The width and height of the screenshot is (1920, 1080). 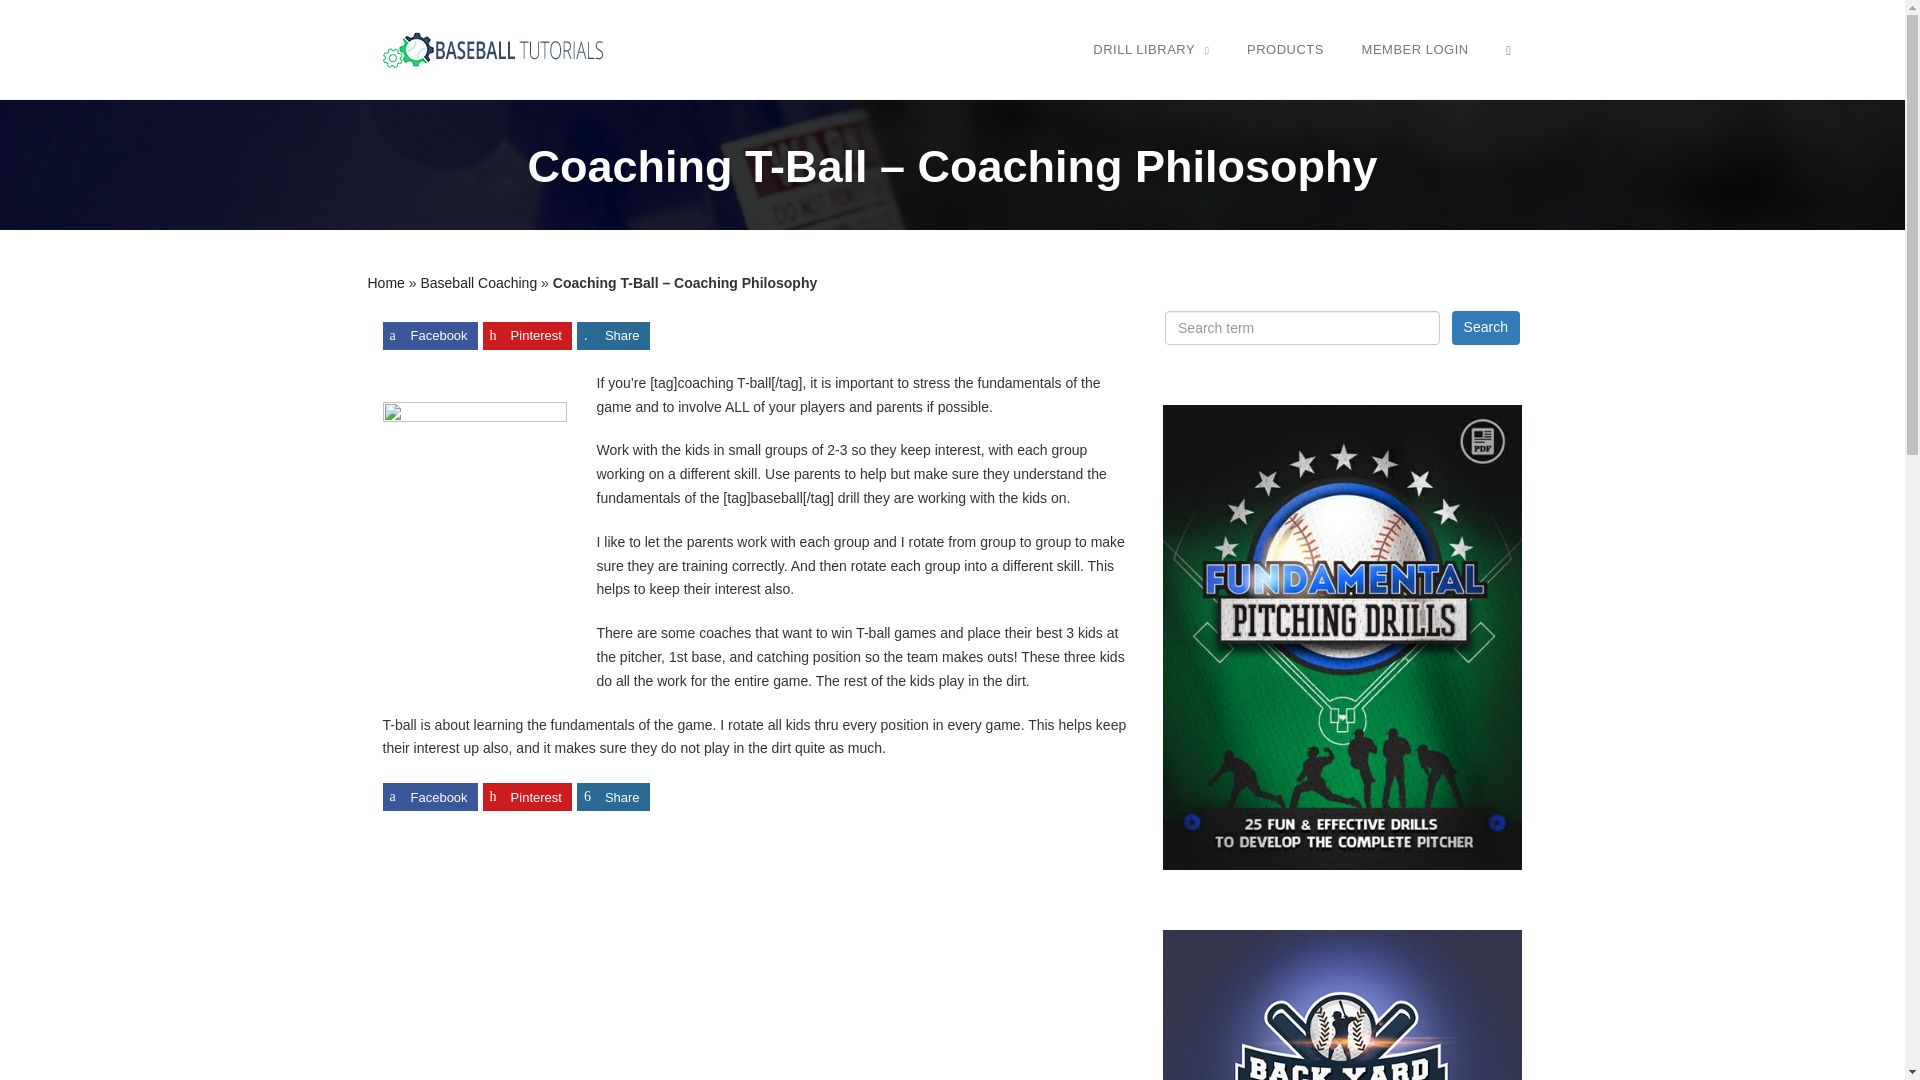 I want to click on MEMBER LOGIN, so click(x=1416, y=49).